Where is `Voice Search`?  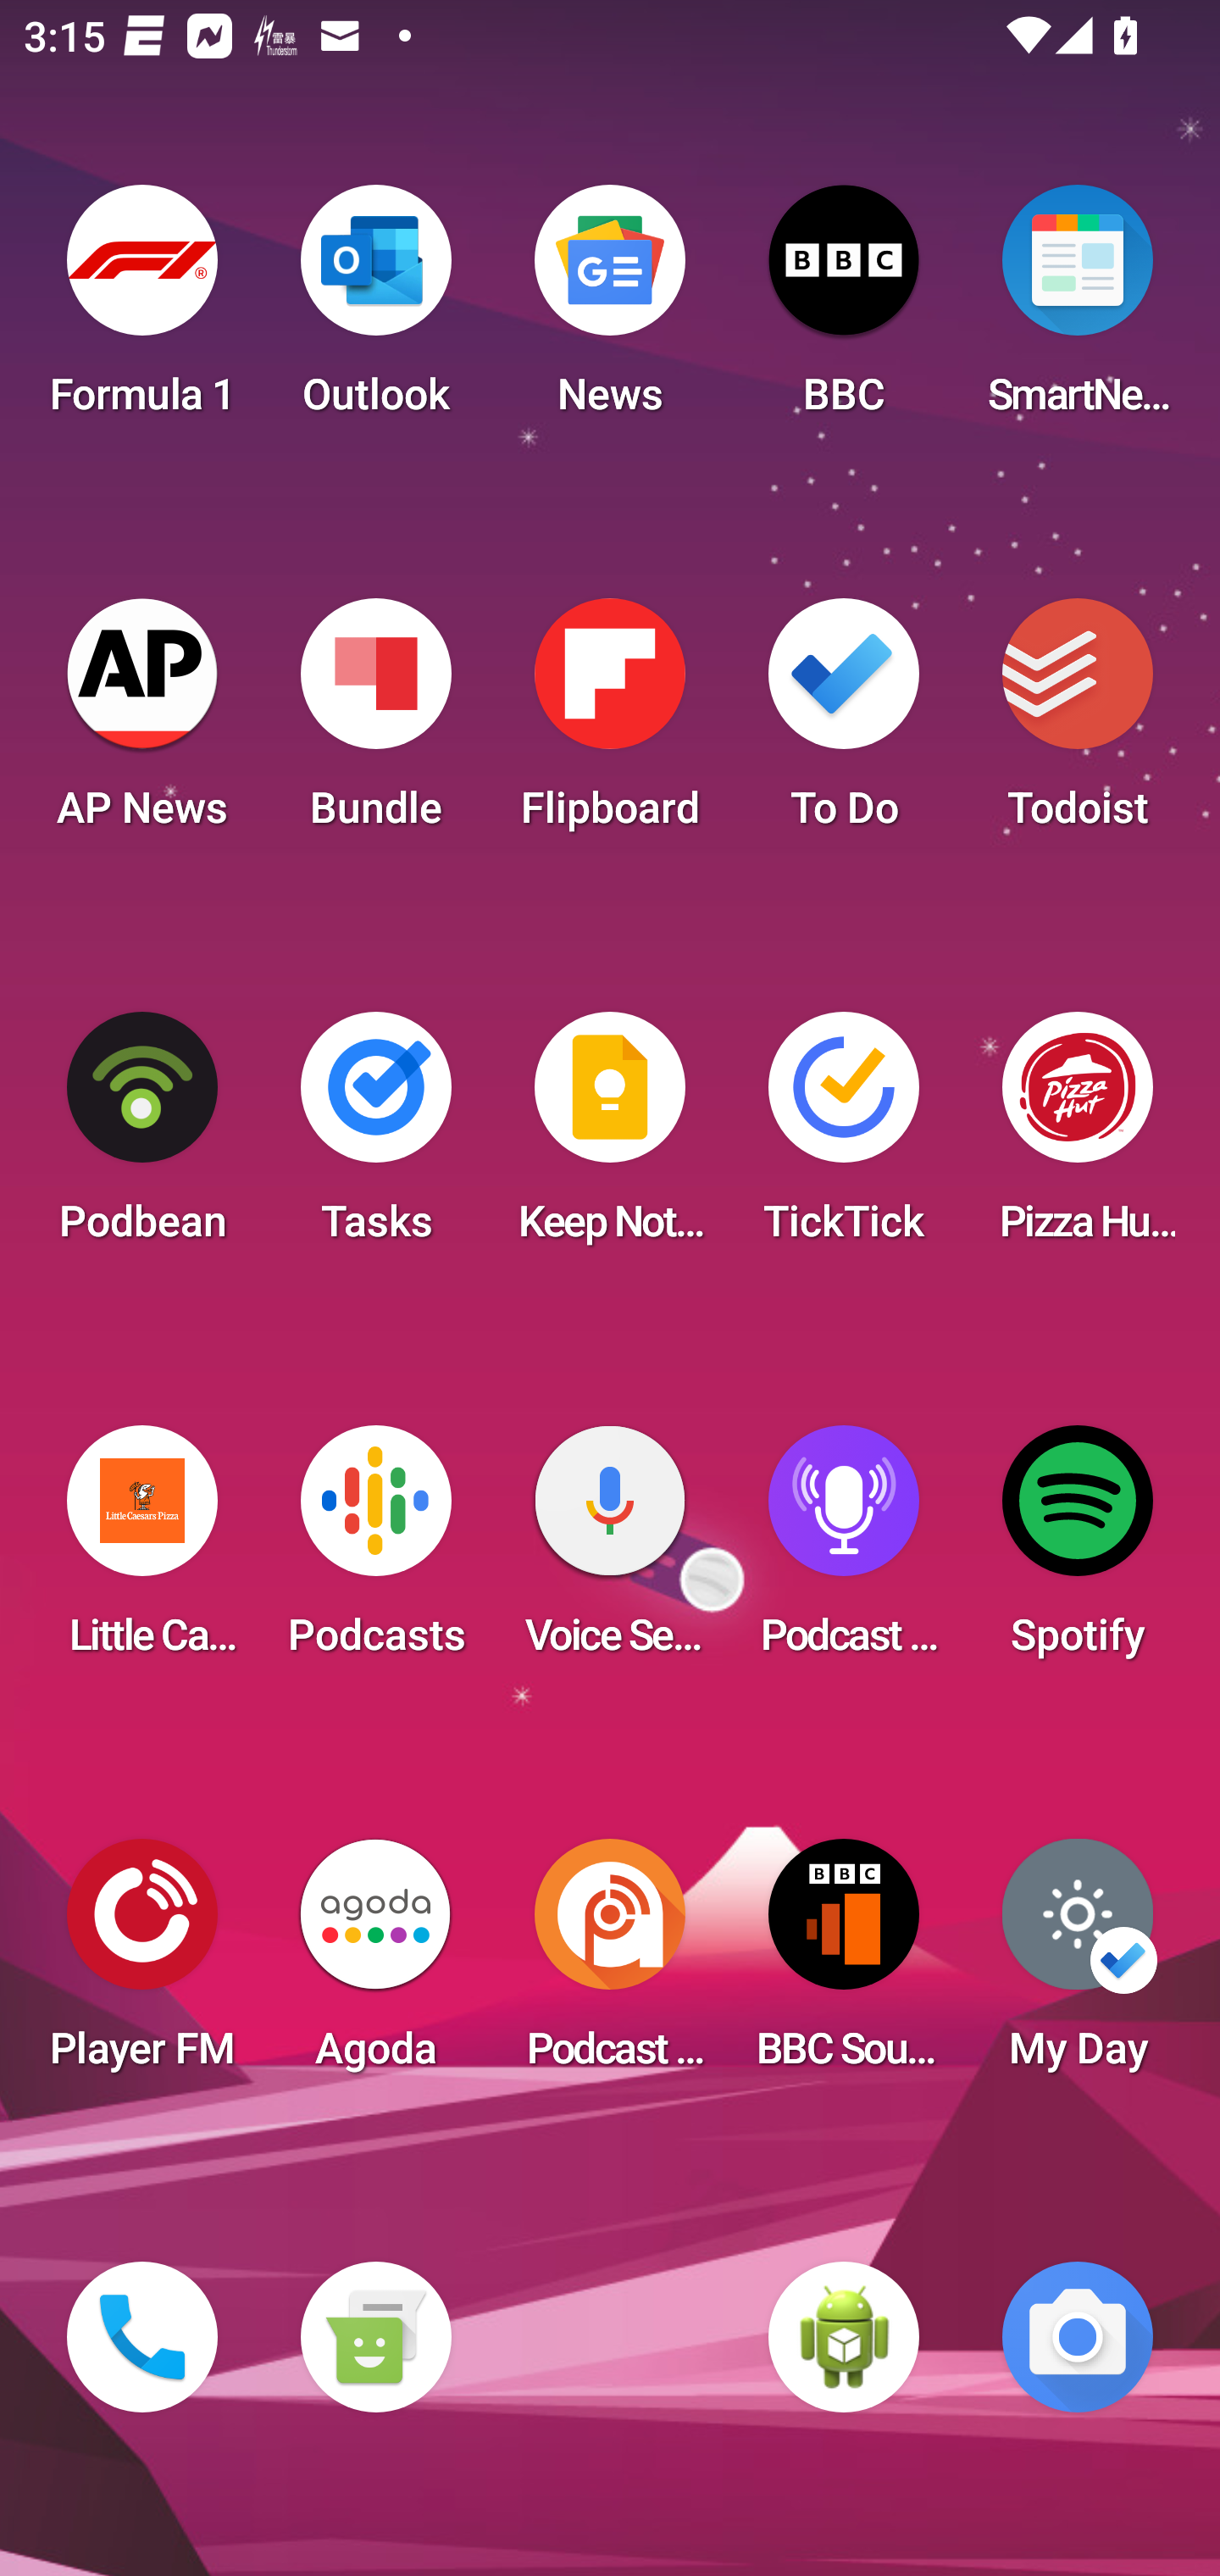 Voice Search is located at coordinates (610, 1551).